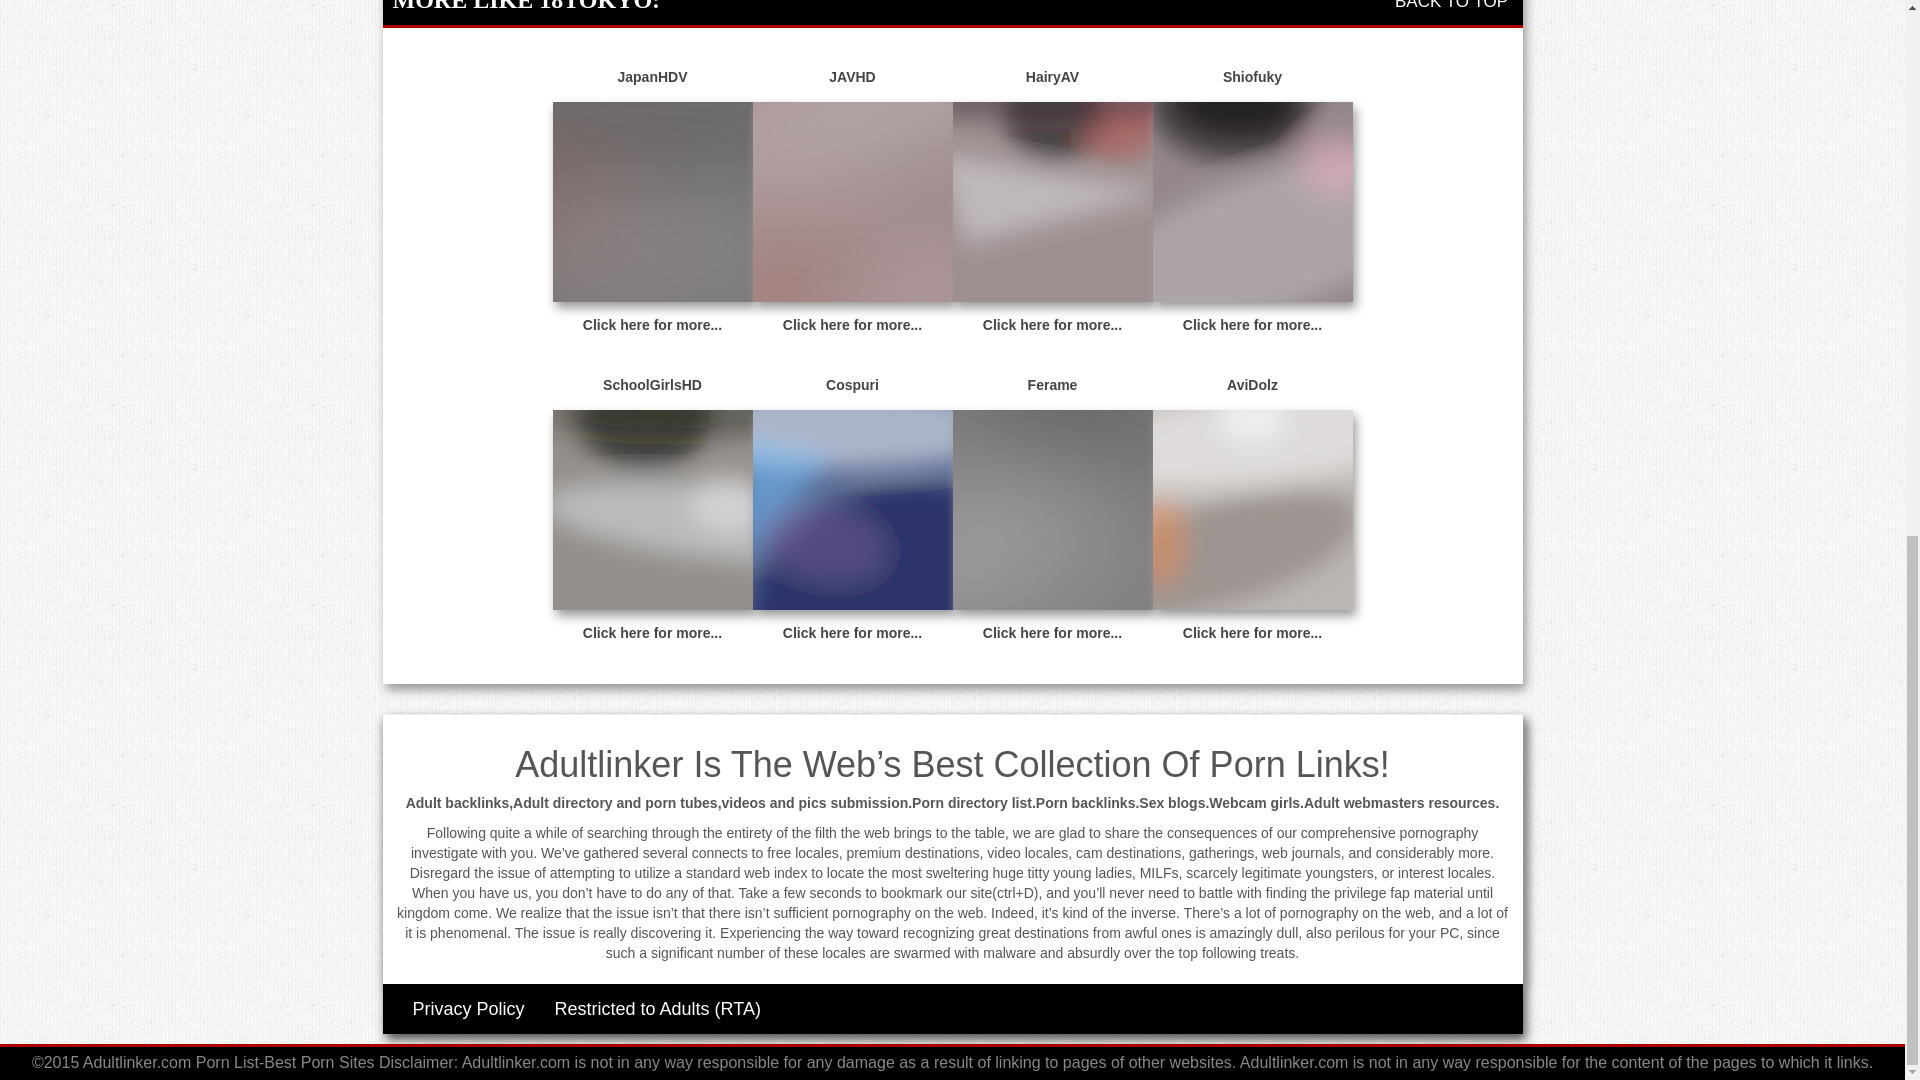 The width and height of the screenshot is (1920, 1080). I want to click on Click here for more..., so click(1052, 633).